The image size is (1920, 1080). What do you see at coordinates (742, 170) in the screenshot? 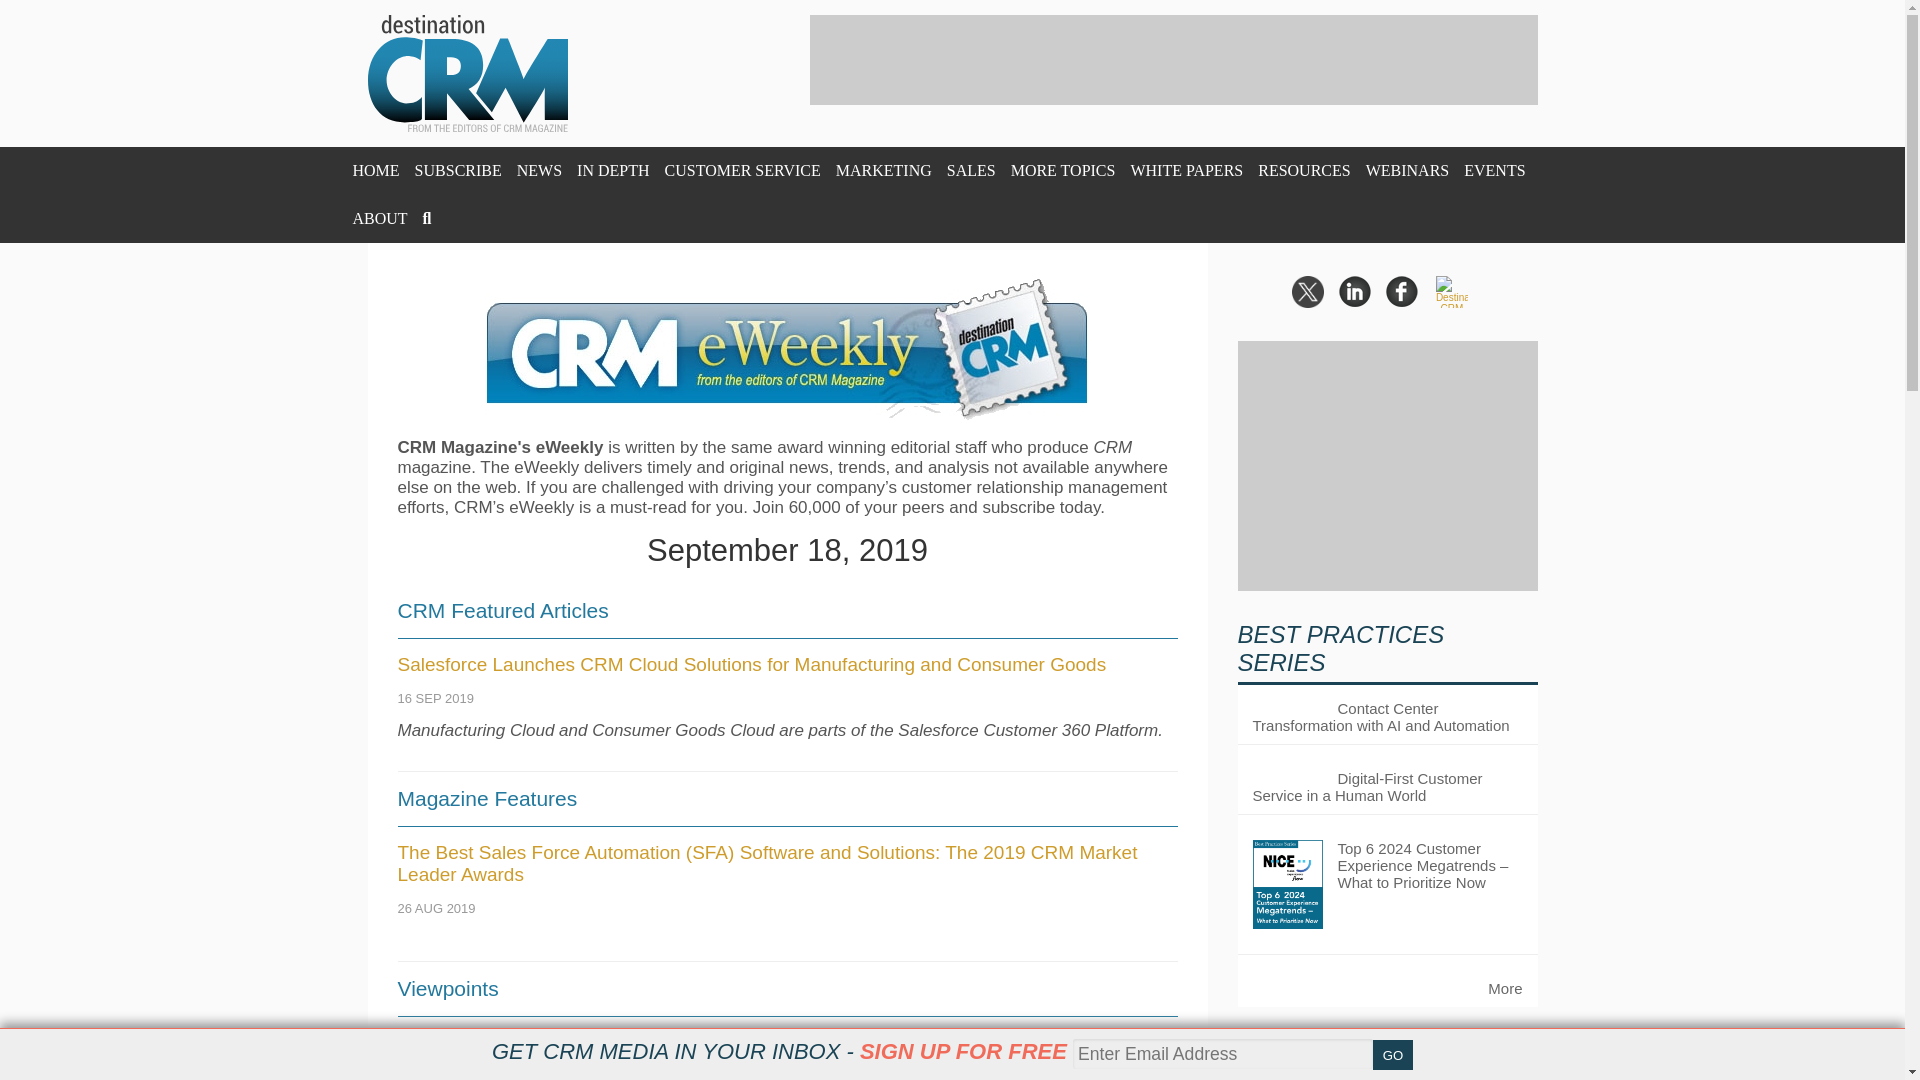
I see `Customer Service` at bounding box center [742, 170].